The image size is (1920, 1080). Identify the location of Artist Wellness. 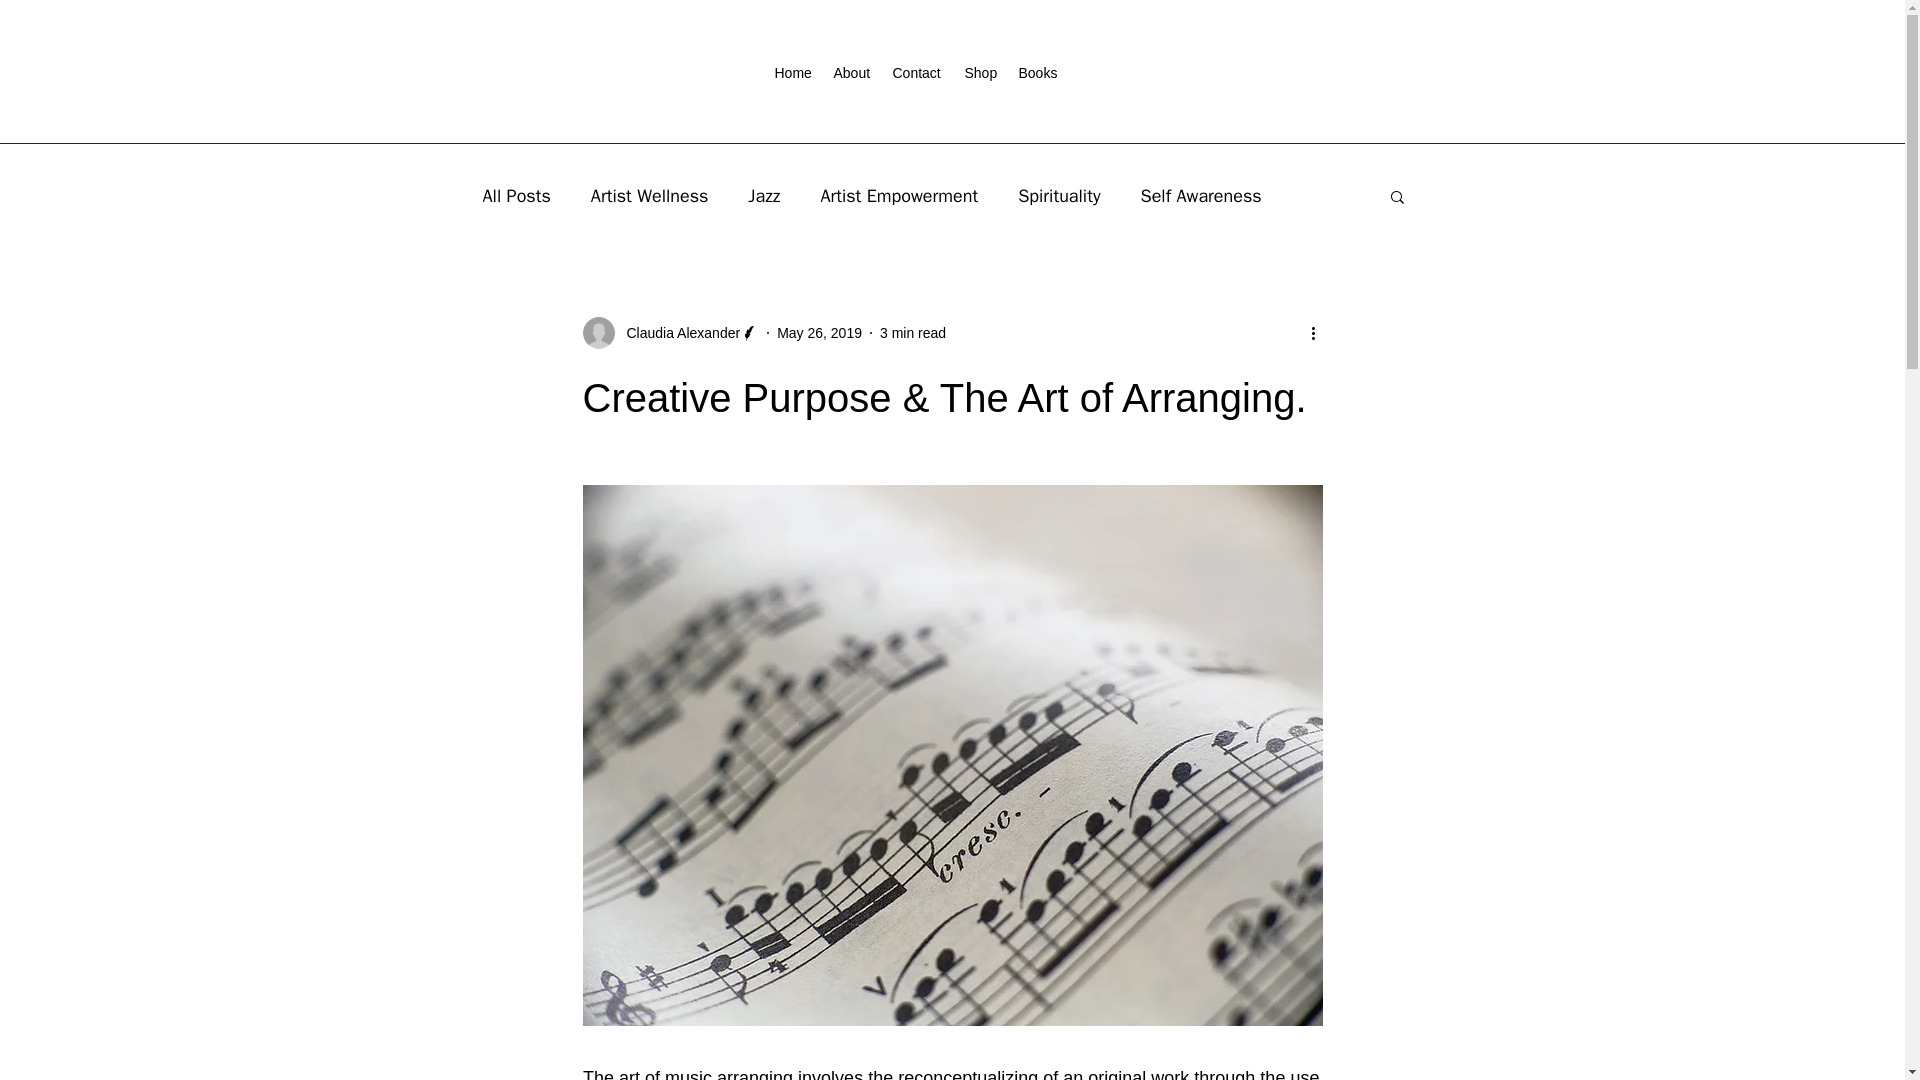
(650, 196).